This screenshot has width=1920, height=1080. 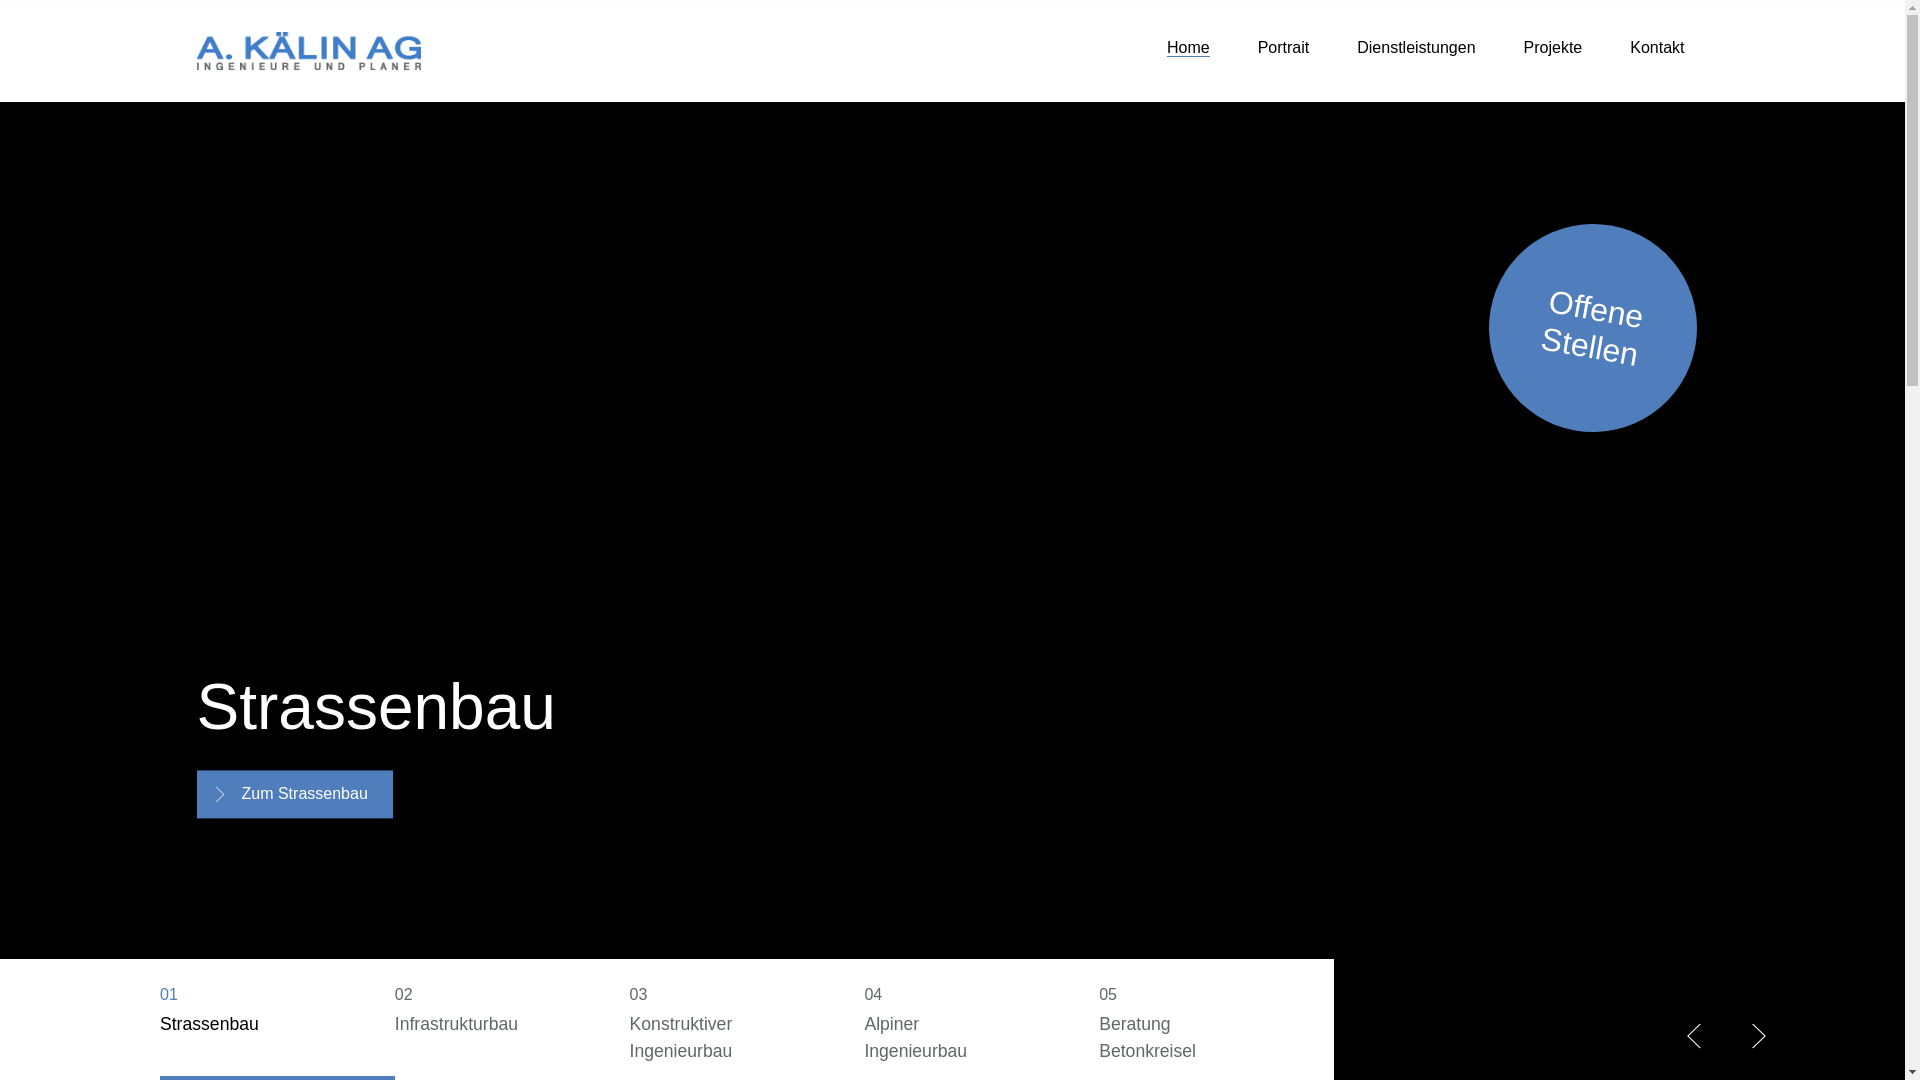 I want to click on Zum Beratung Betonkreisel, so click(x=328, y=794).